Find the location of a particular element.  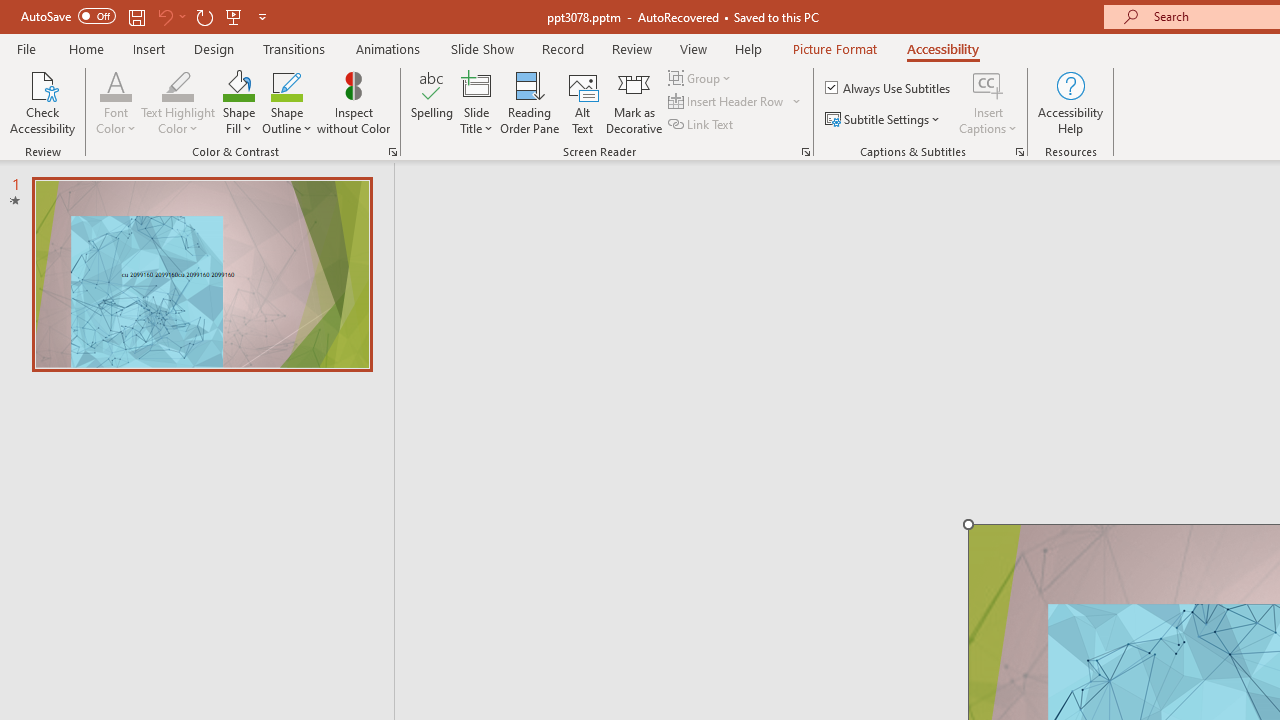

Insert Header Row is located at coordinates (736, 102).